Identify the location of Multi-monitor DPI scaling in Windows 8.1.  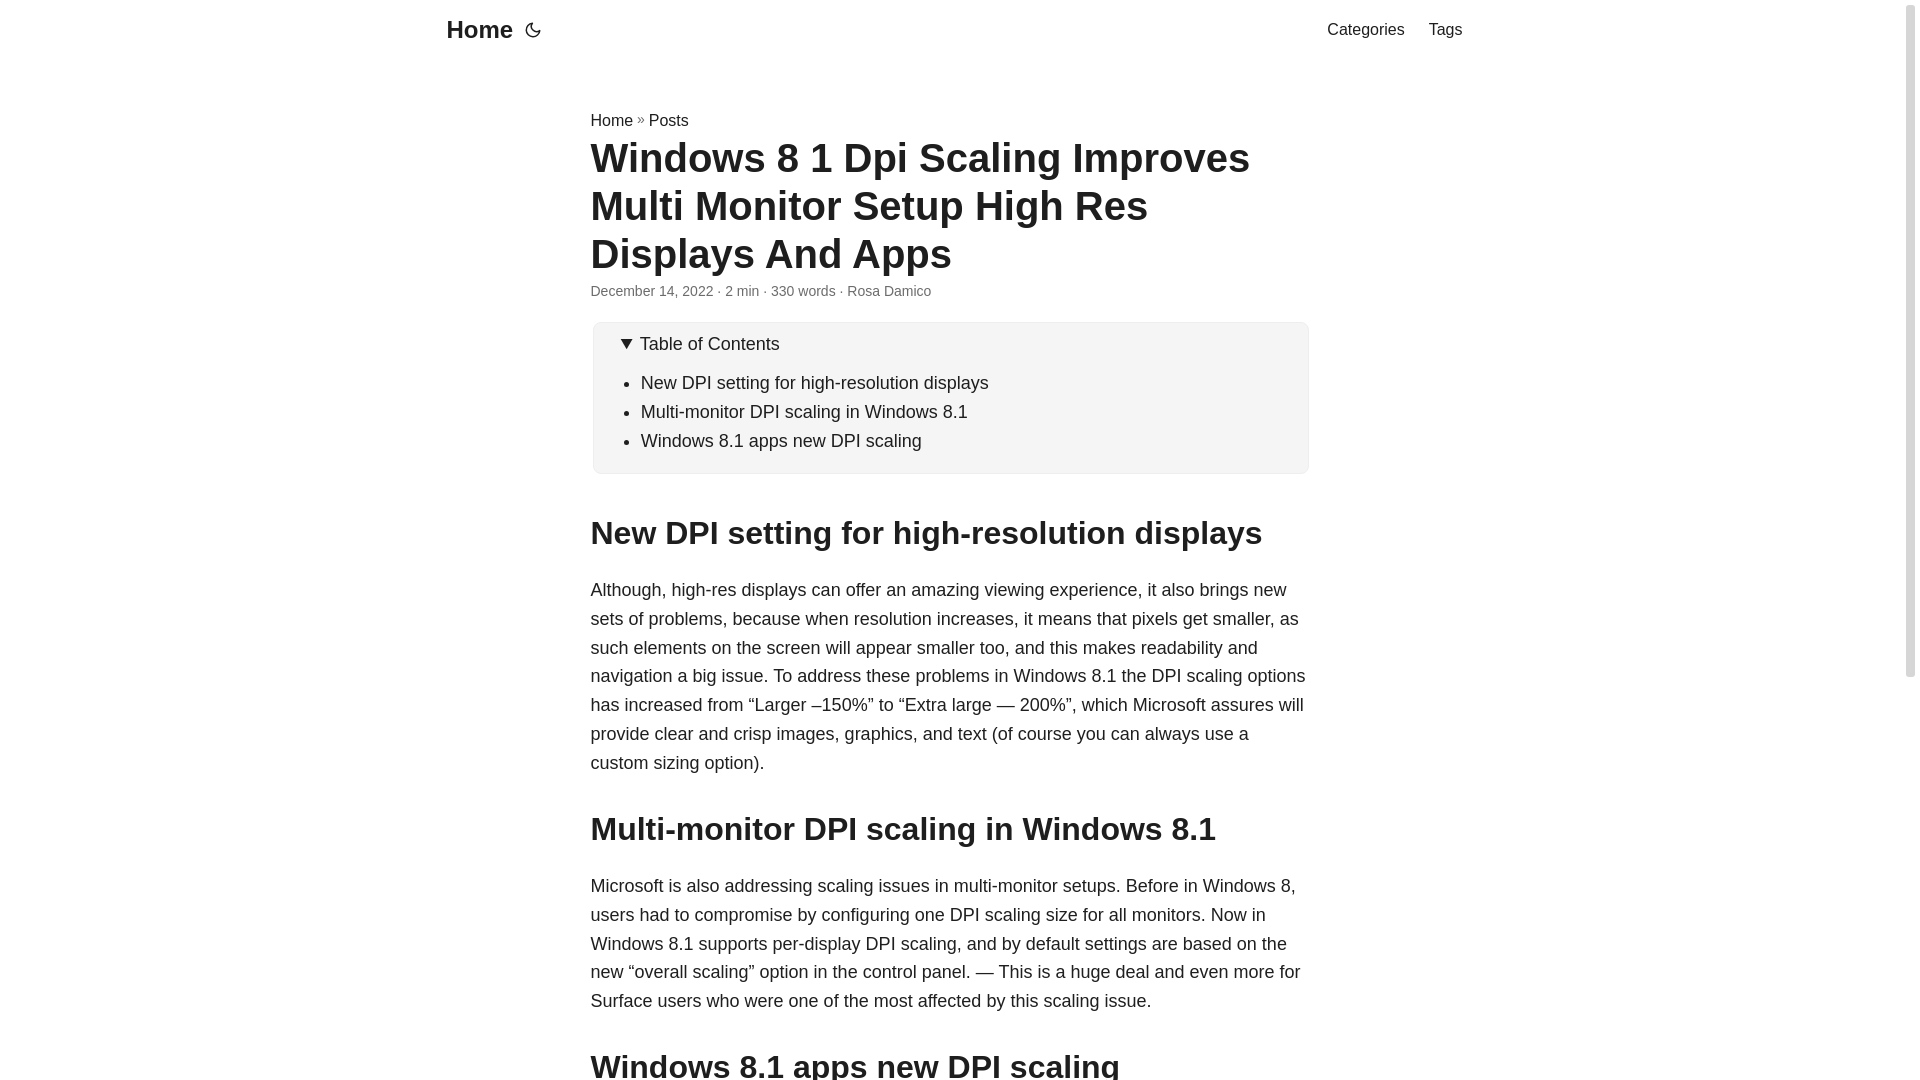
(804, 412).